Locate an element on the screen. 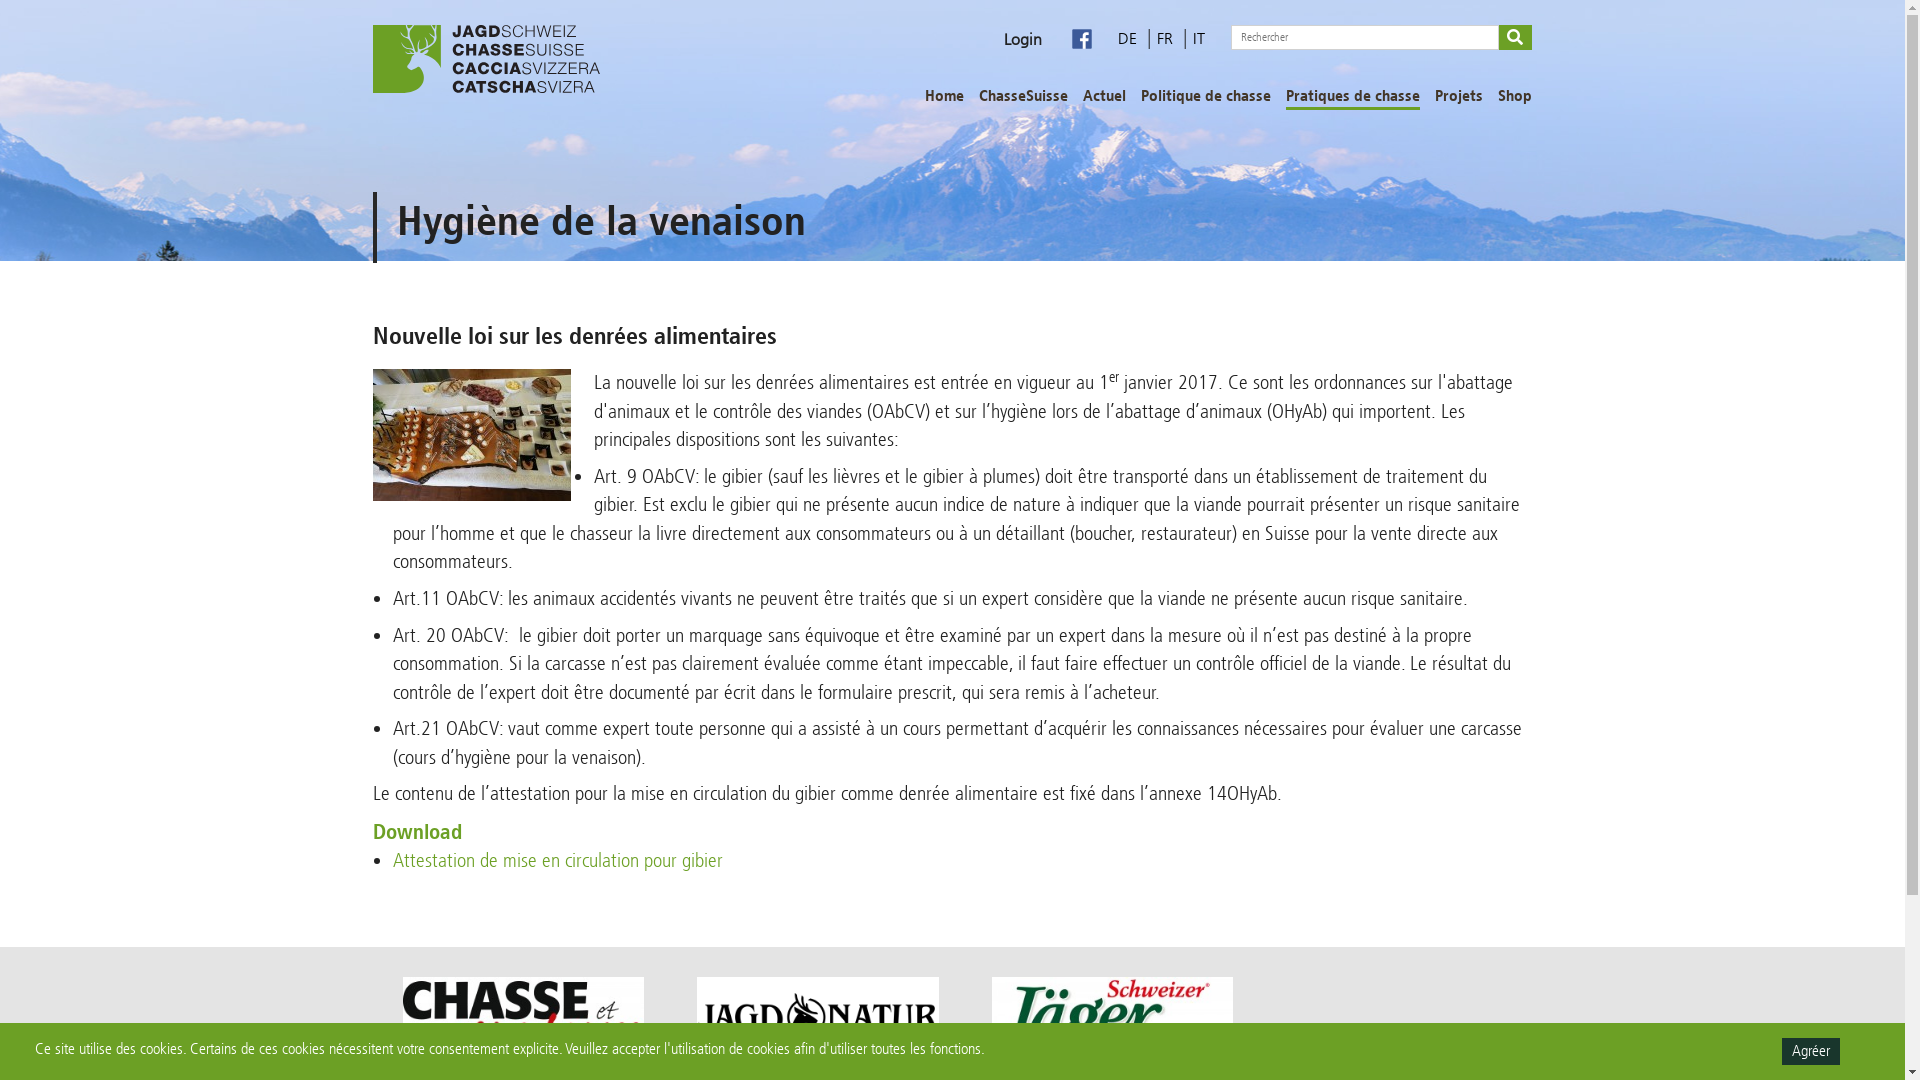 The height and width of the screenshot is (1080, 1920). ChasseSuisse is located at coordinates (1024, 98).